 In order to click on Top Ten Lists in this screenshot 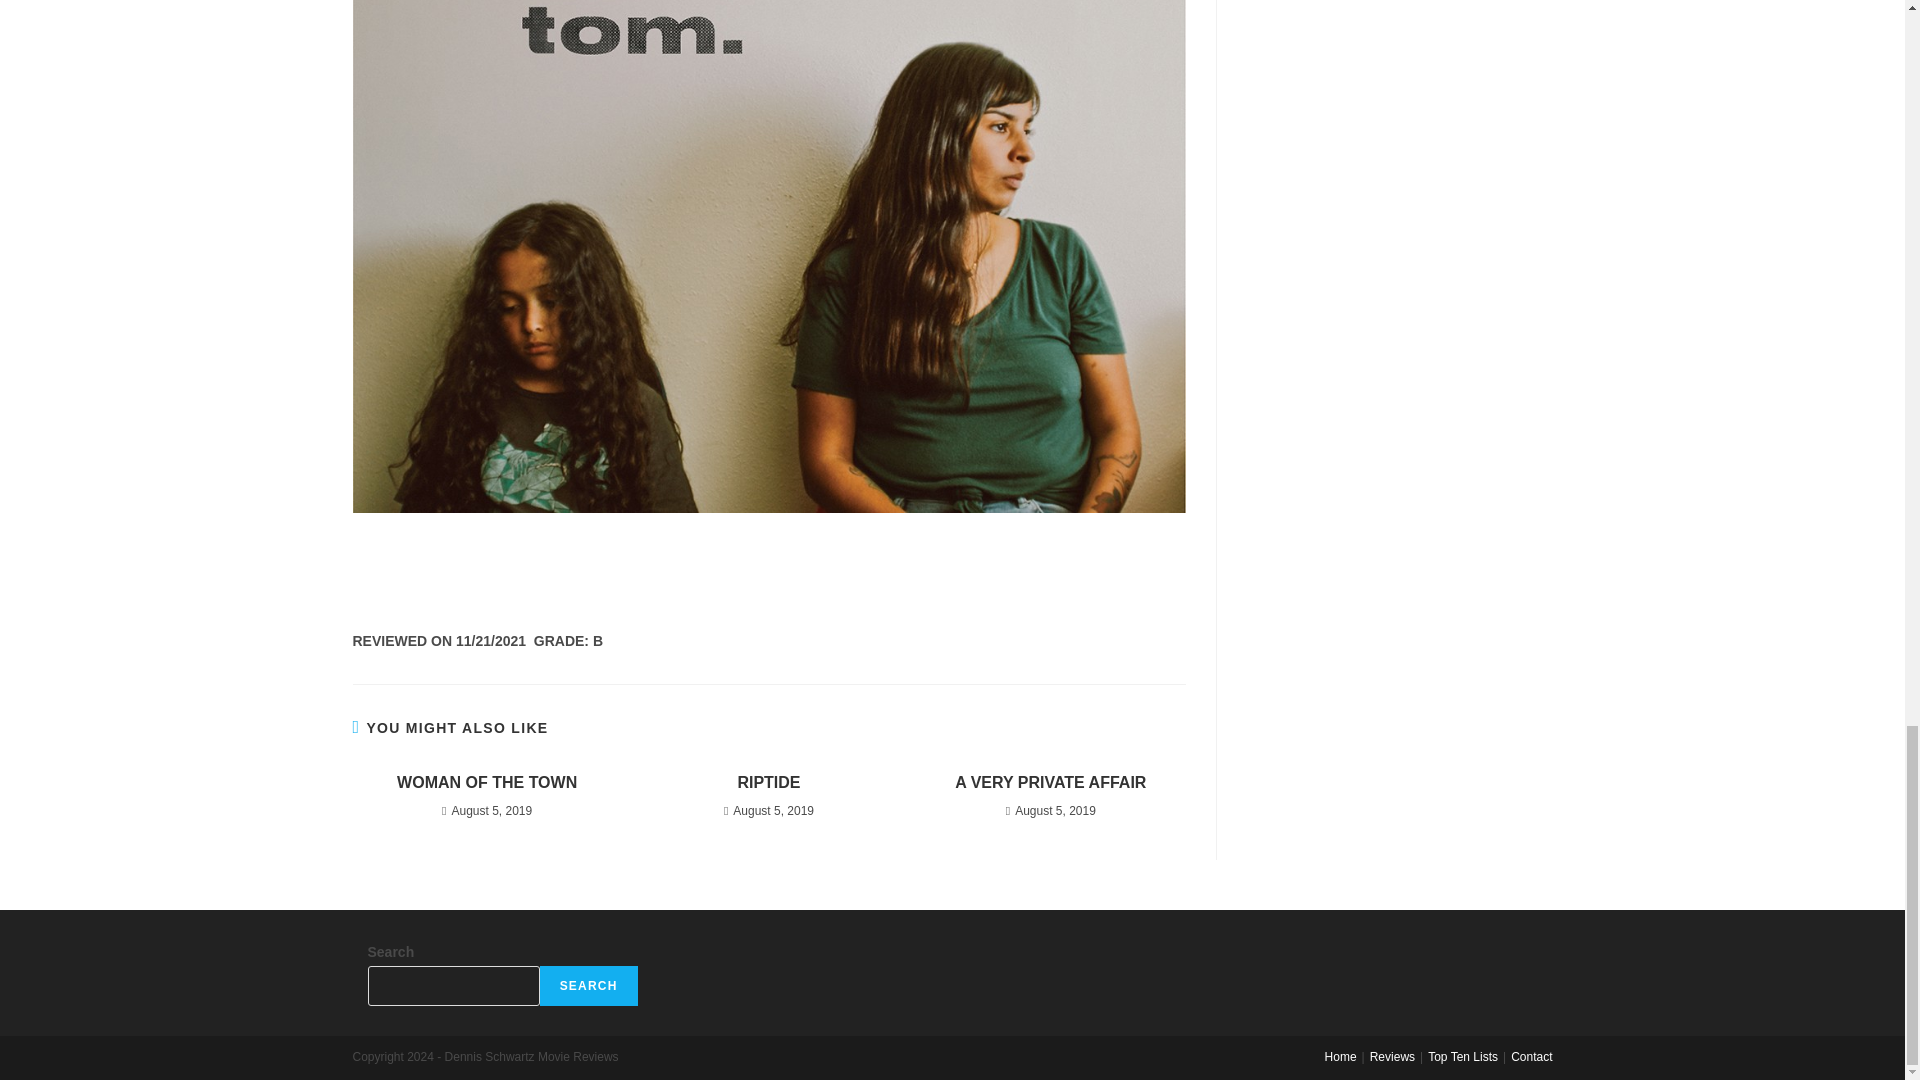, I will do `click(1462, 1056)`.